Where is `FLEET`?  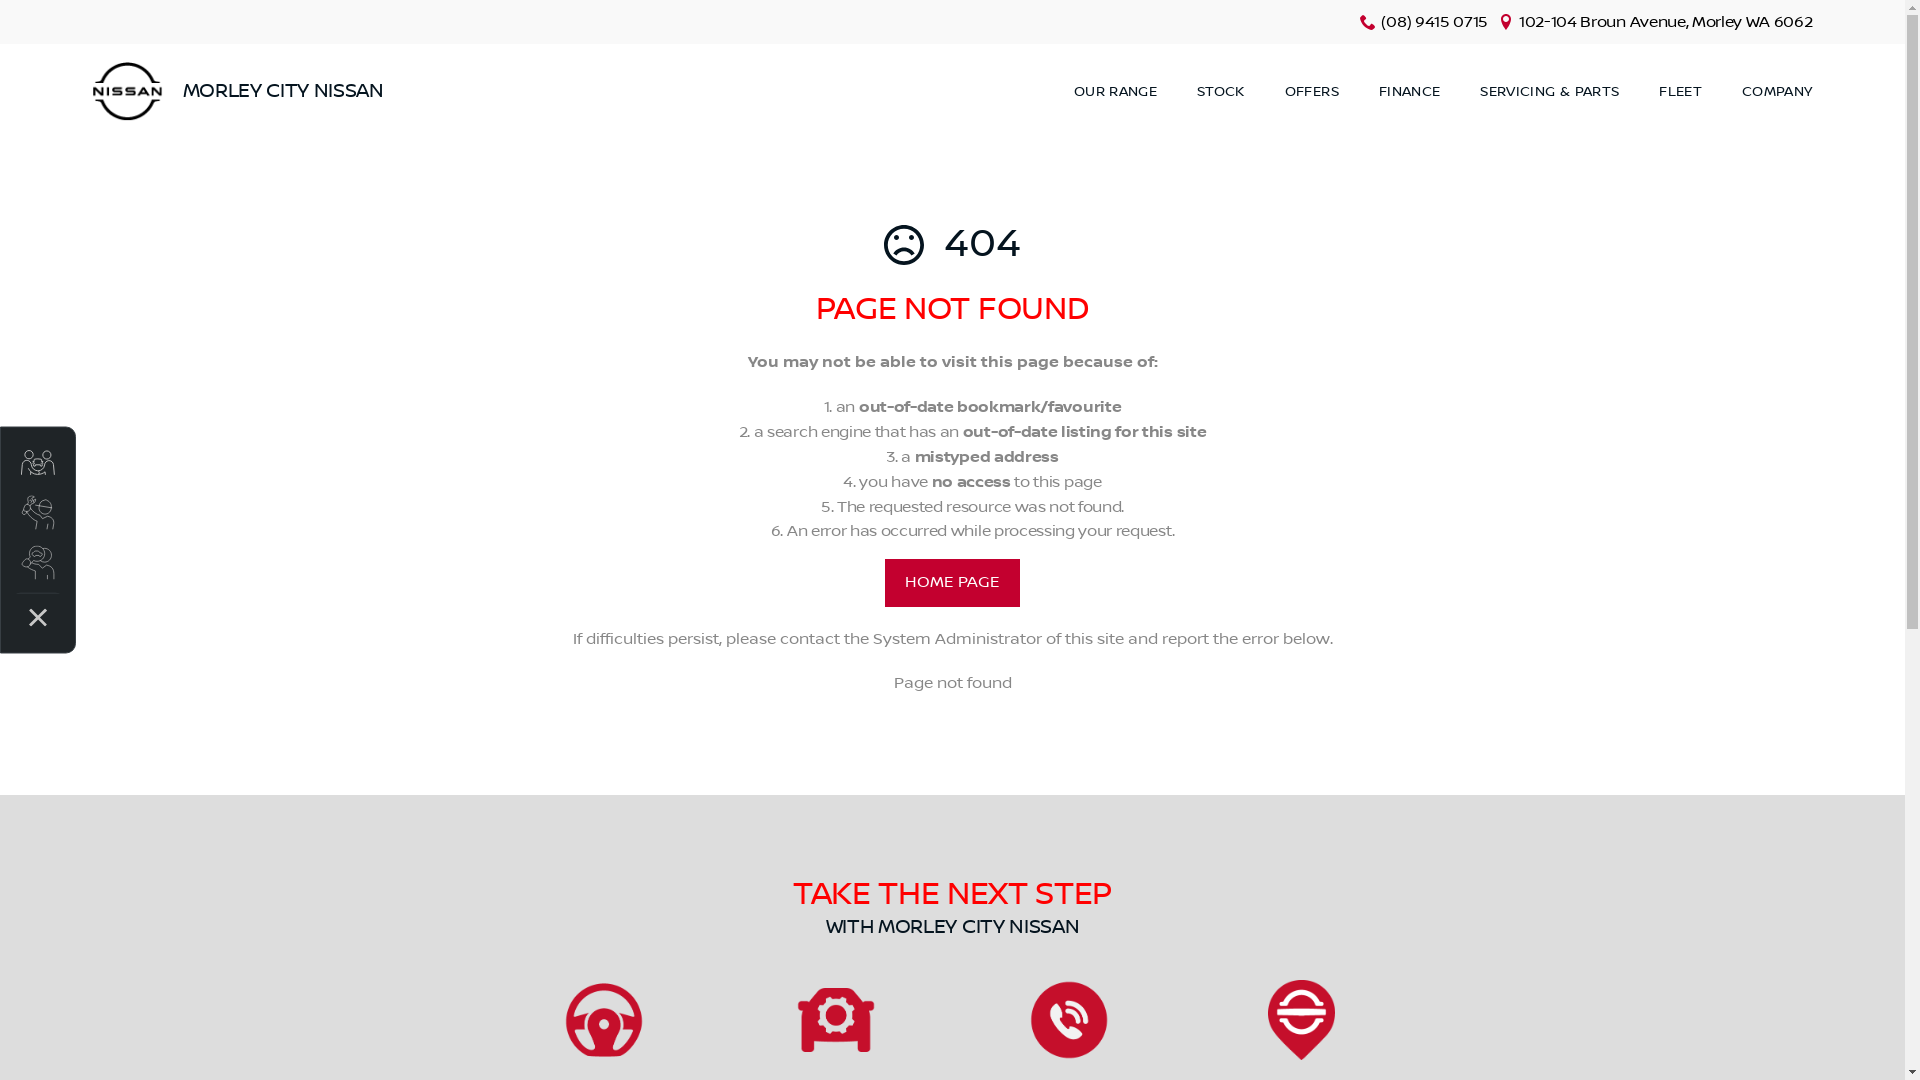 FLEET is located at coordinates (1680, 92).